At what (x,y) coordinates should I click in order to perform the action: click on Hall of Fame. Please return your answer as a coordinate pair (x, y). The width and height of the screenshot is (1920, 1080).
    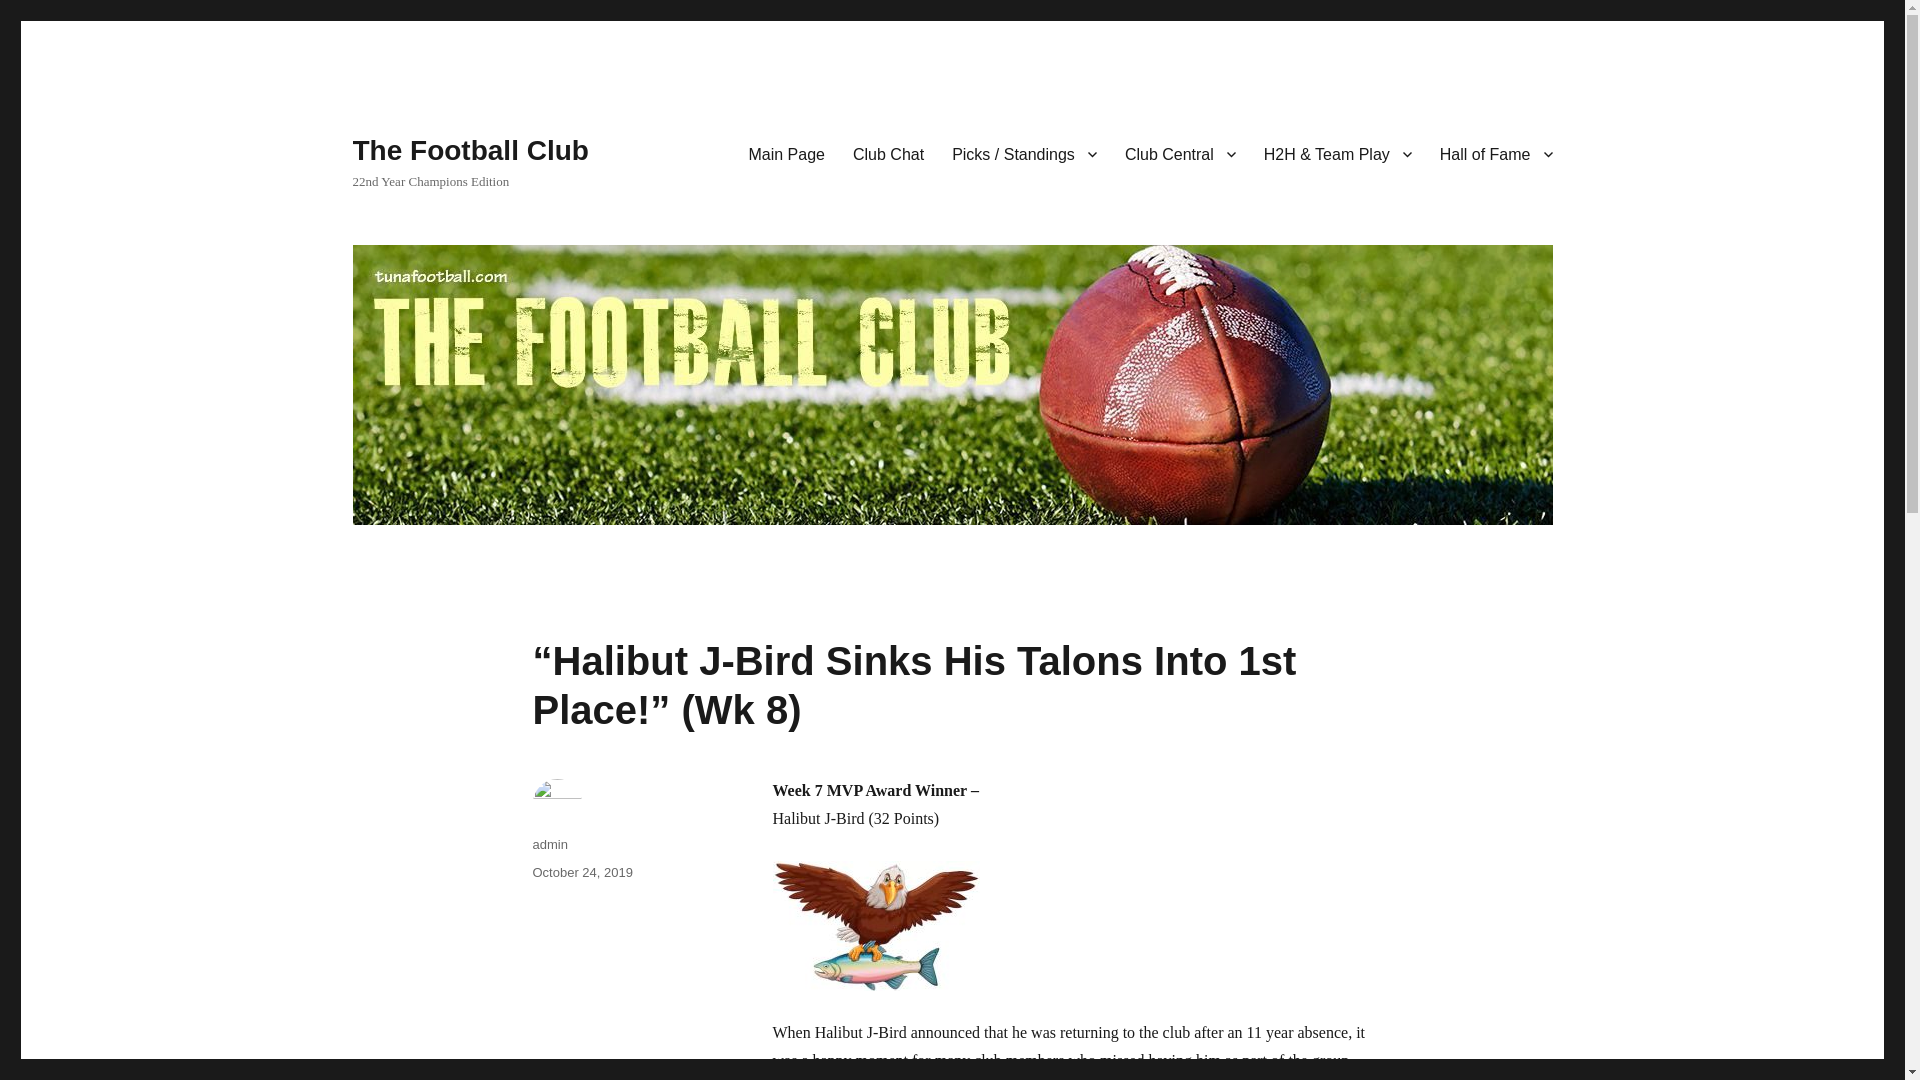
    Looking at the image, I should click on (1496, 153).